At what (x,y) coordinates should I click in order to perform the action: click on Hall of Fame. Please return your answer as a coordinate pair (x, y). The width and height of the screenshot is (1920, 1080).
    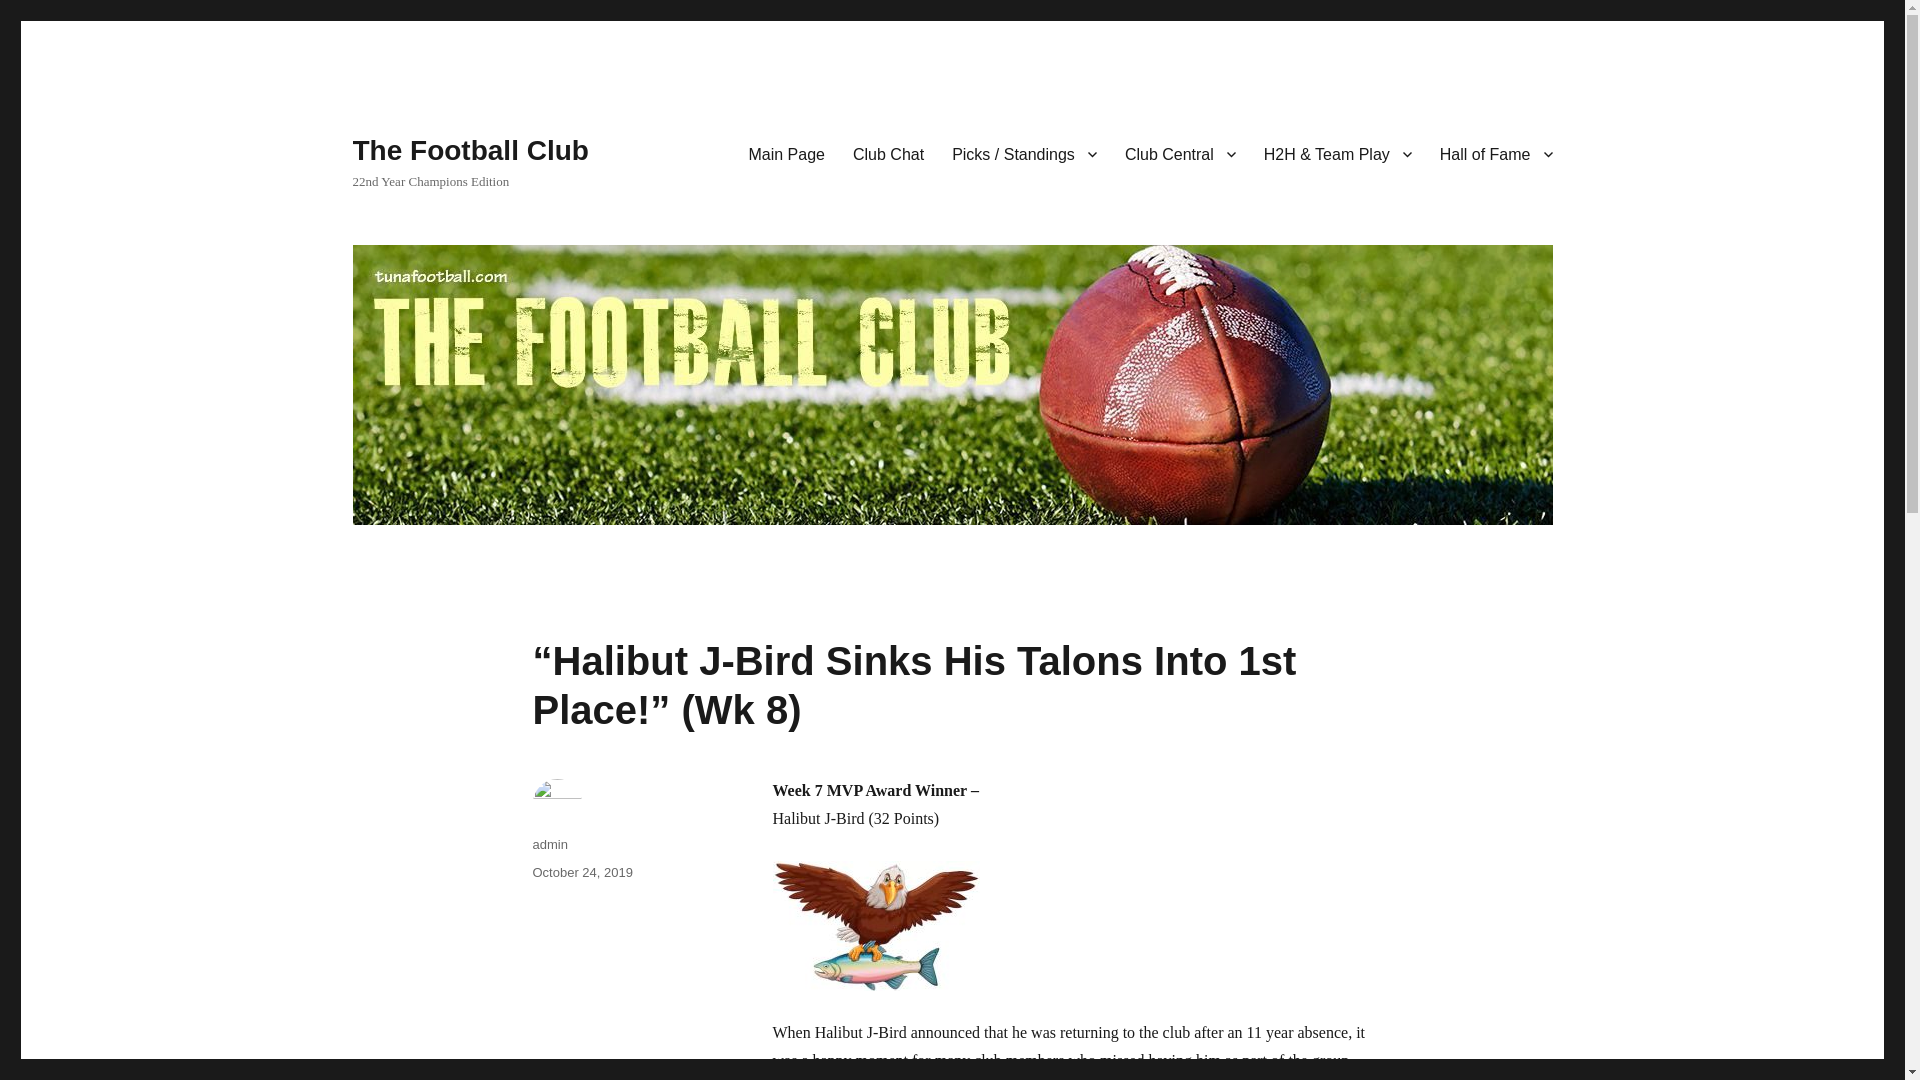
    Looking at the image, I should click on (1496, 153).